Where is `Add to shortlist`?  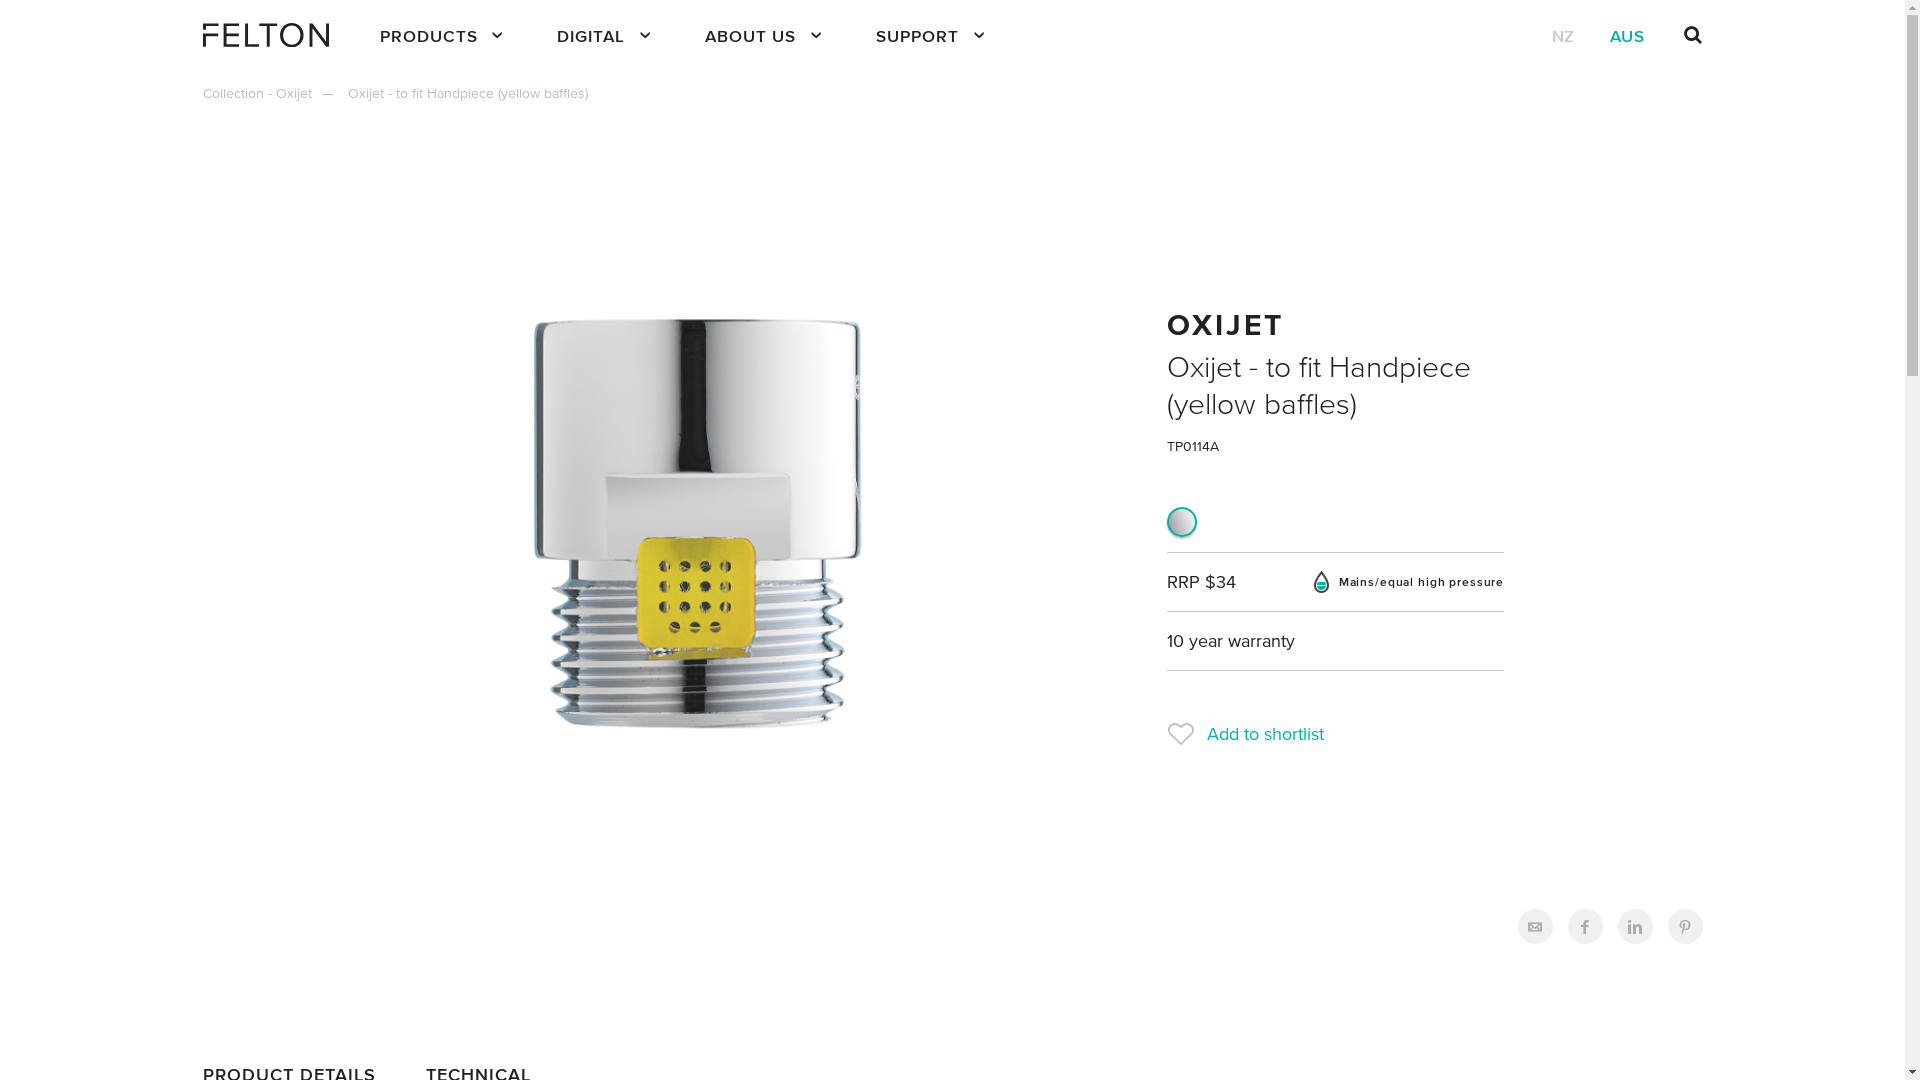
Add to shortlist is located at coordinates (1336, 734).